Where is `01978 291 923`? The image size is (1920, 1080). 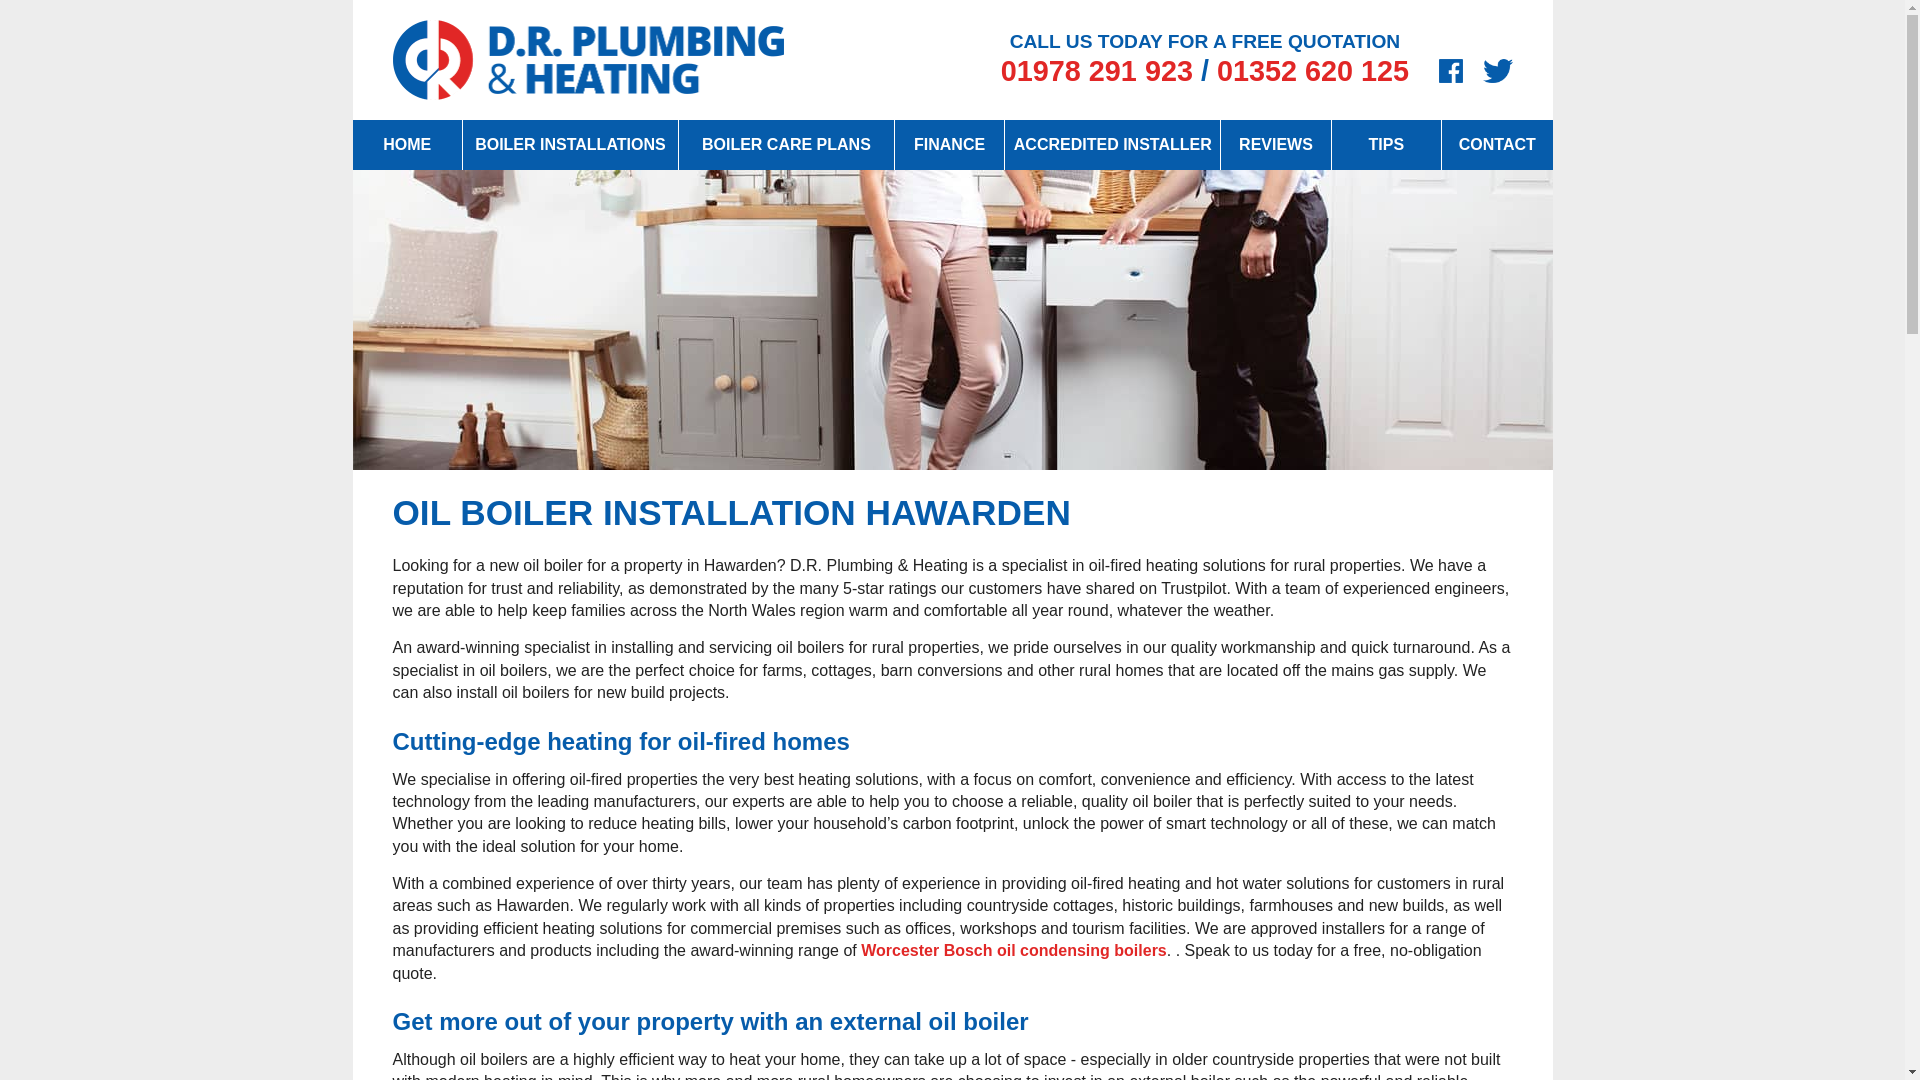
01978 291 923 is located at coordinates (1096, 71).